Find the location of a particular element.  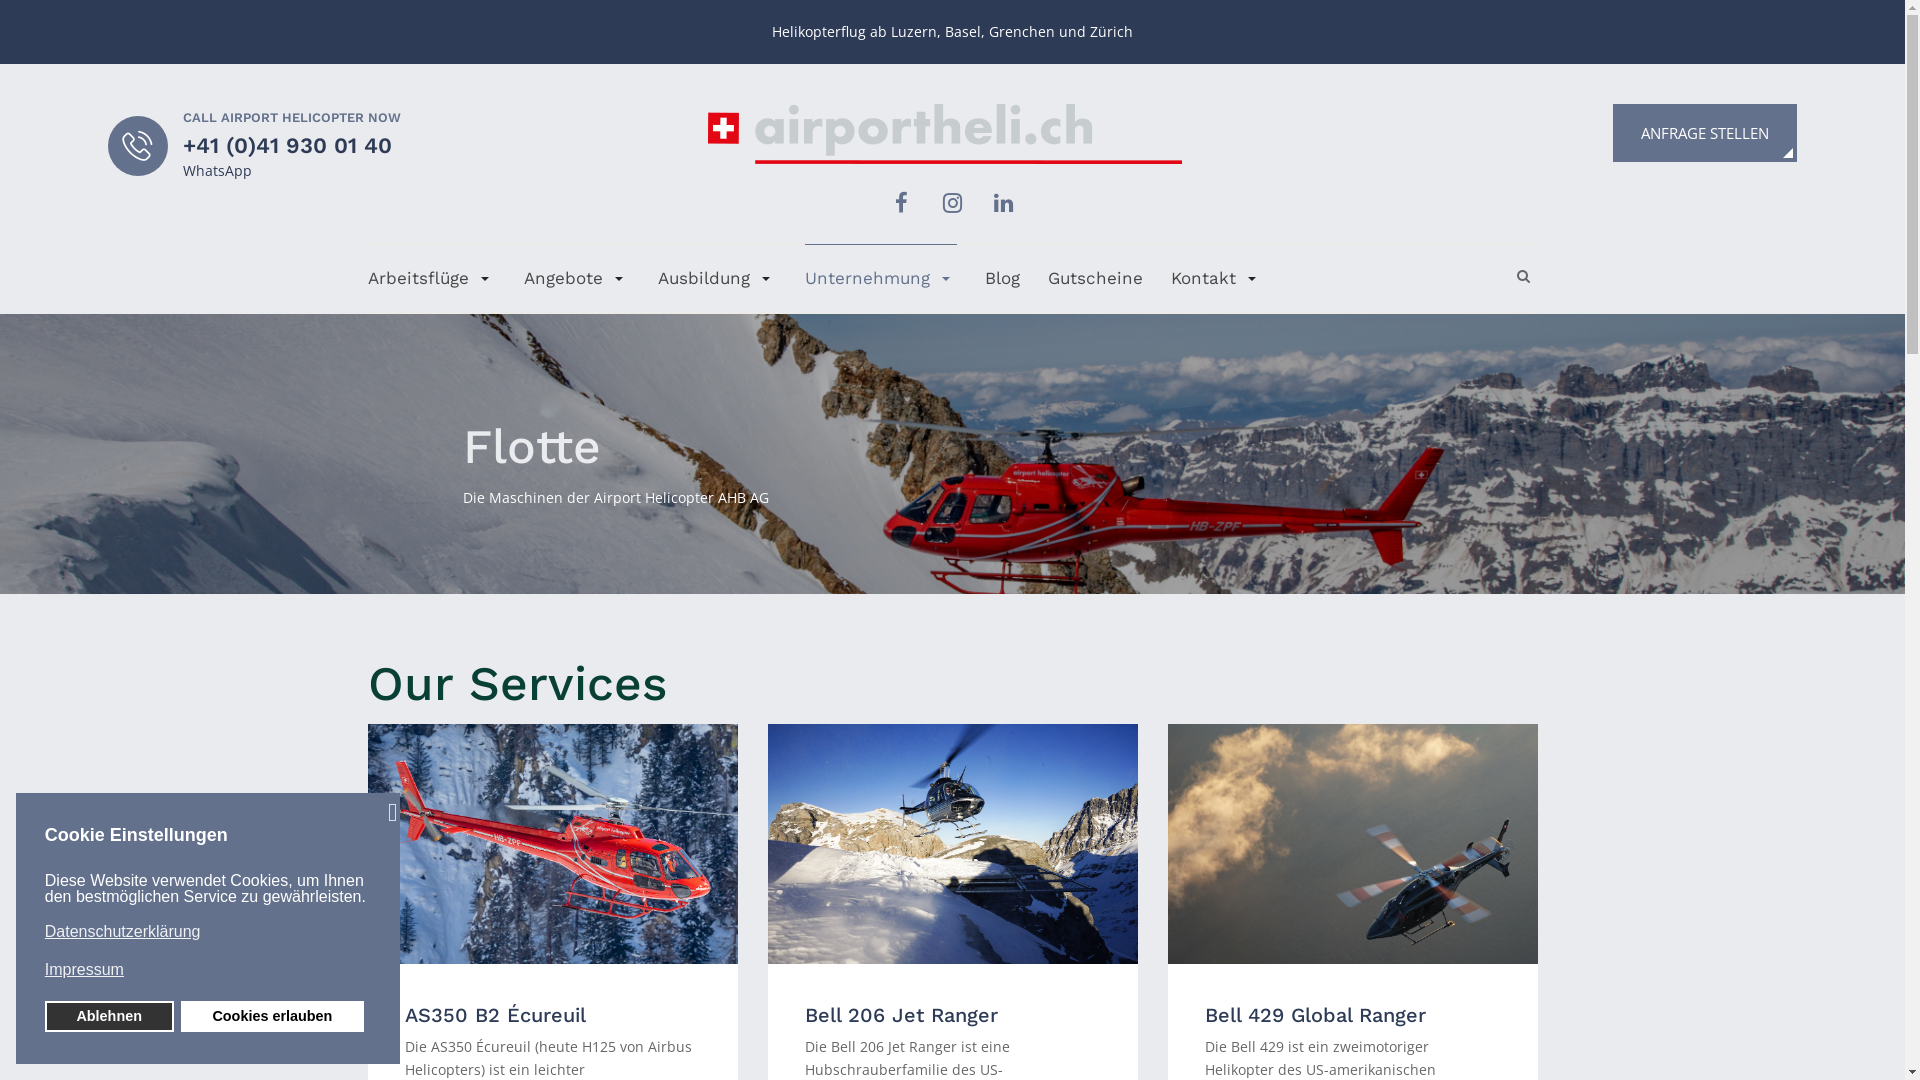

Bell 206 Jet Ranger is located at coordinates (902, 1015).